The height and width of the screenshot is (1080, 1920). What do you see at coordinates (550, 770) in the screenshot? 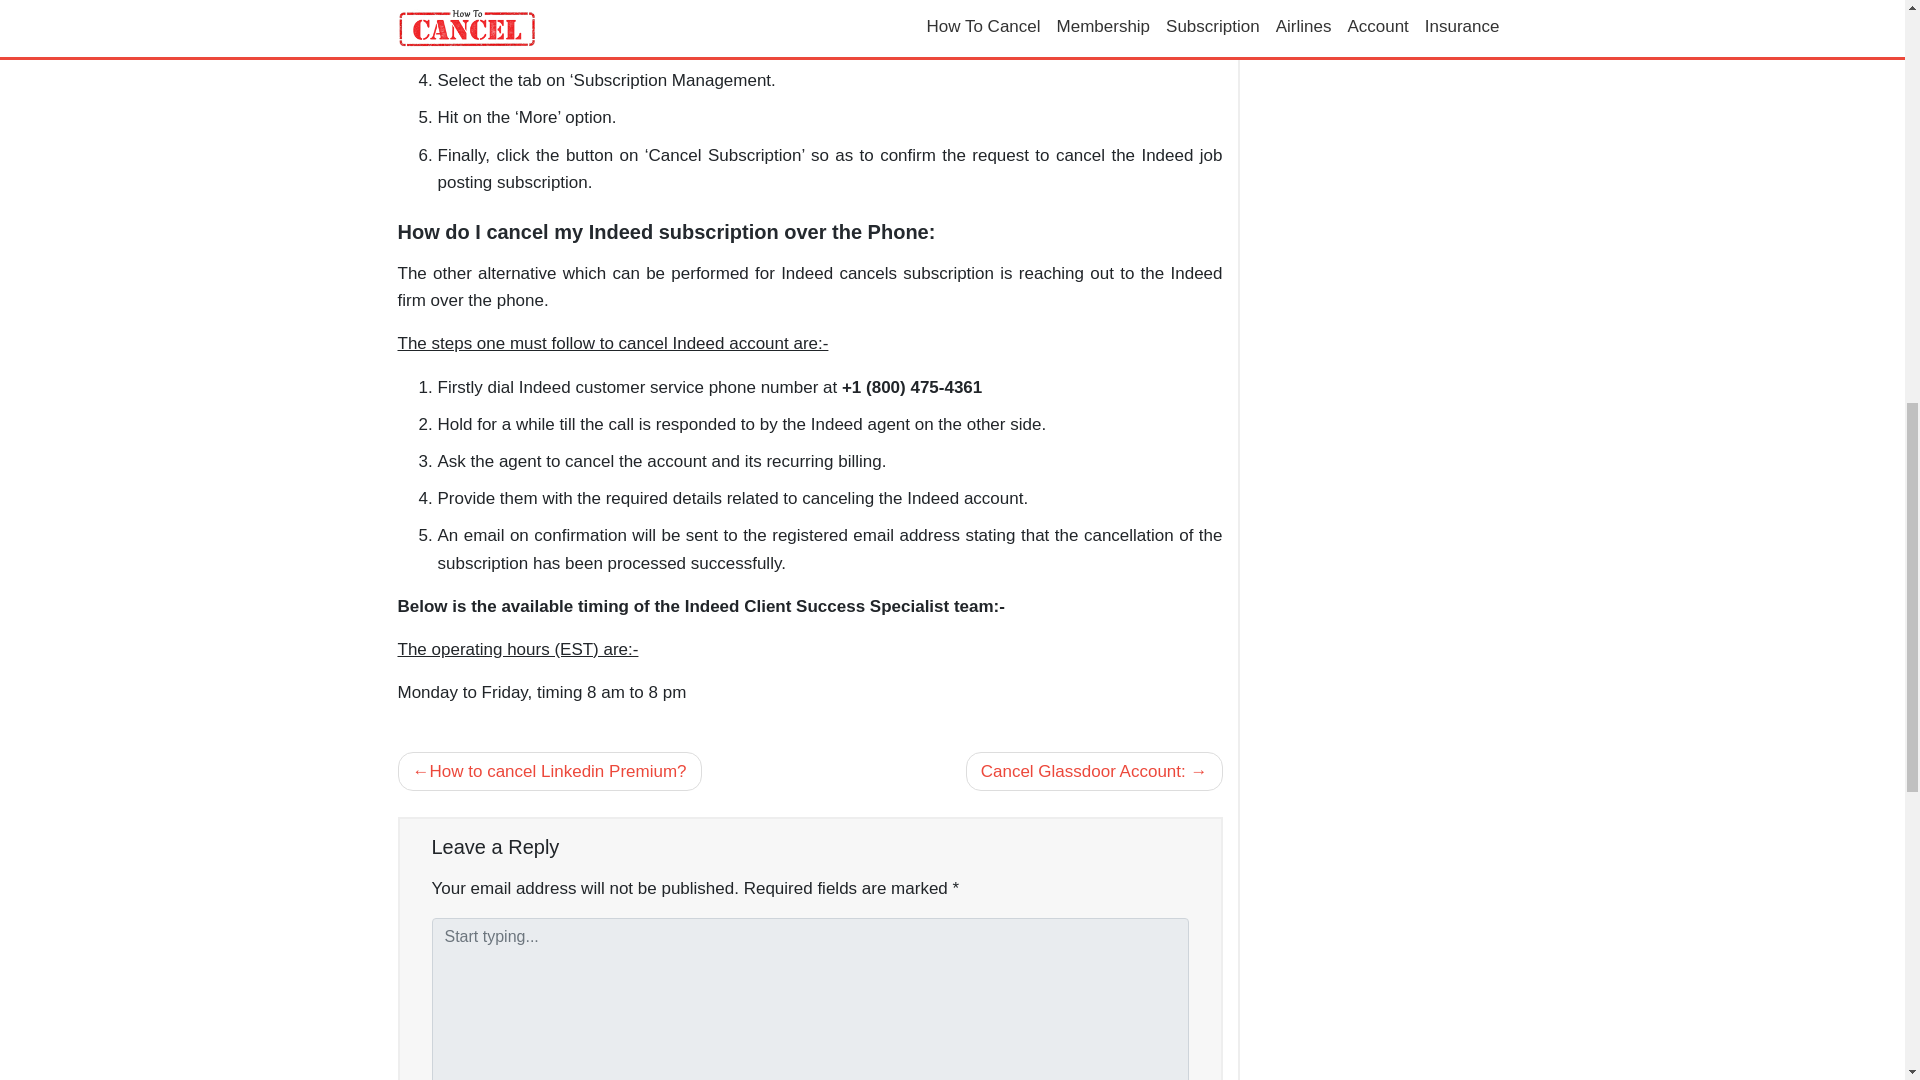
I see `How to cancel Linkedin Premium?` at bounding box center [550, 770].